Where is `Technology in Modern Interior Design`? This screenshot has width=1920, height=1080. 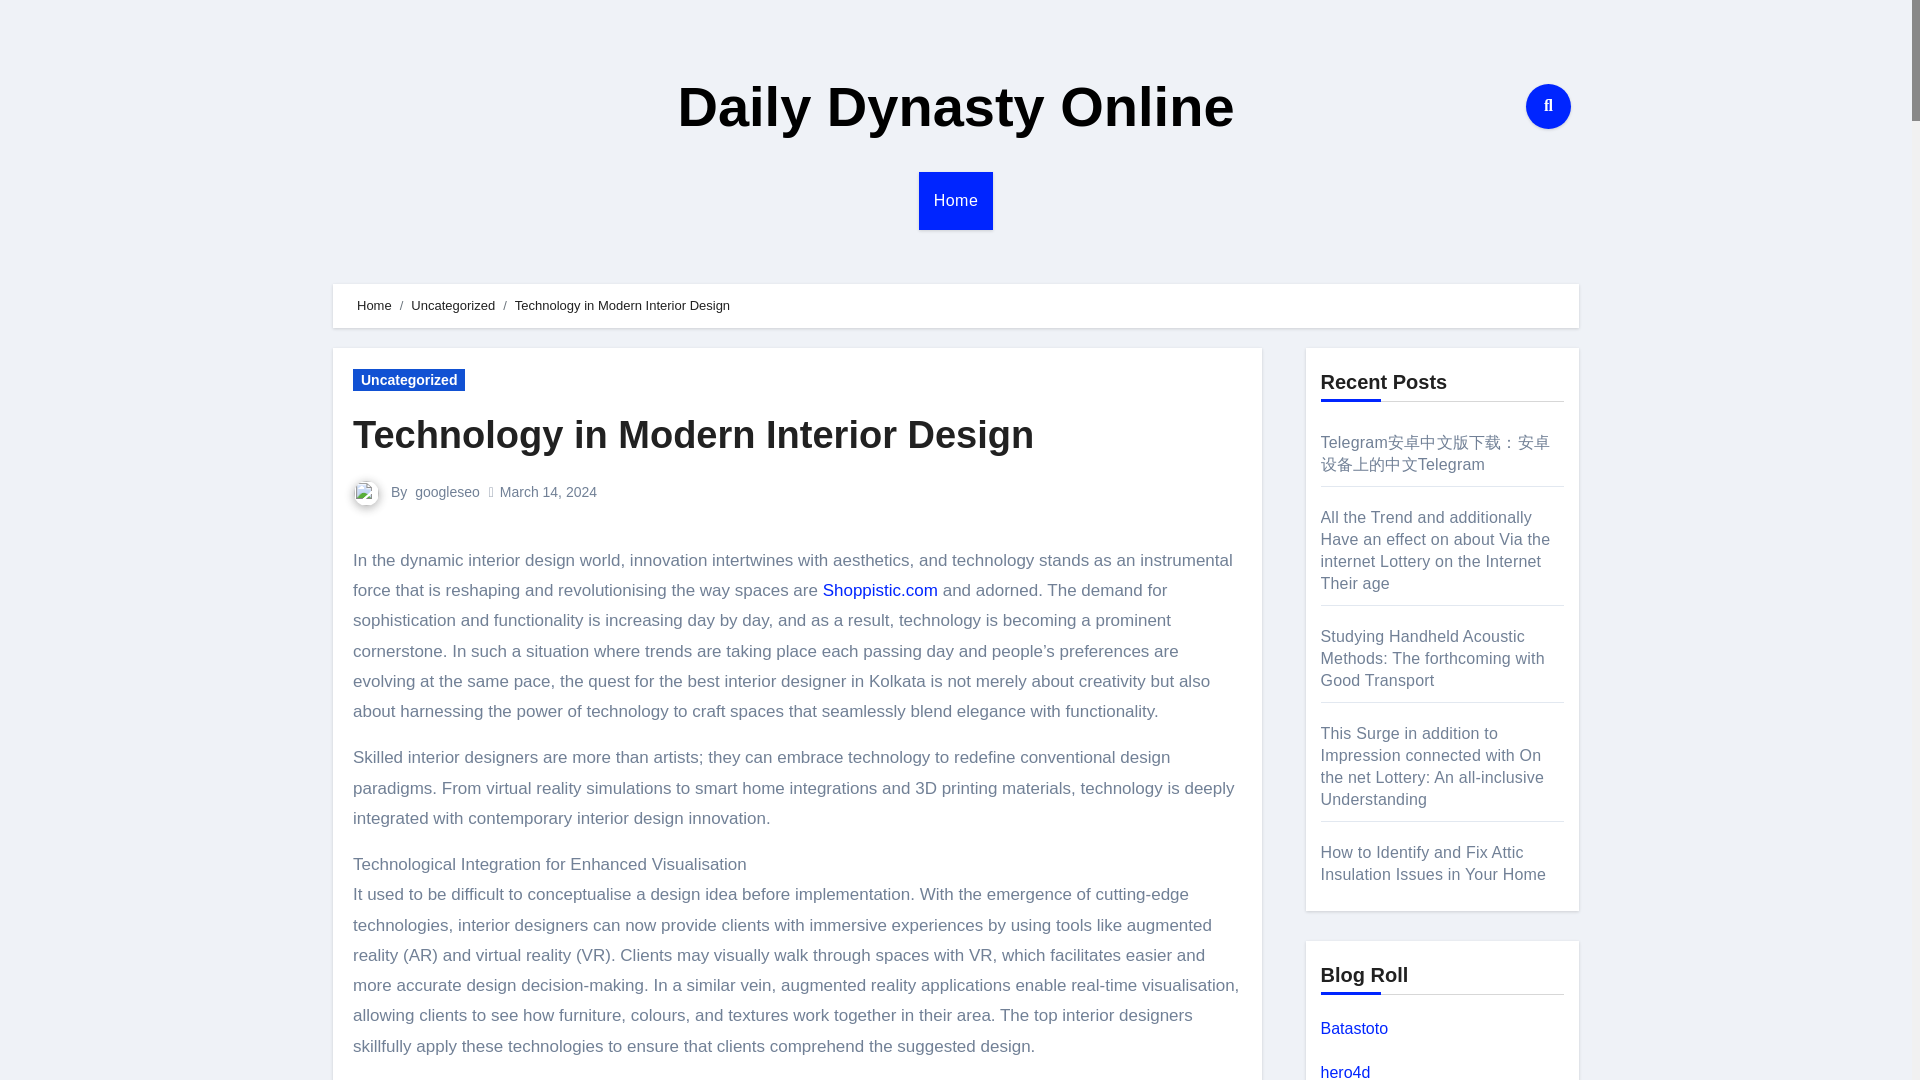
Technology in Modern Interior Design is located at coordinates (694, 434).